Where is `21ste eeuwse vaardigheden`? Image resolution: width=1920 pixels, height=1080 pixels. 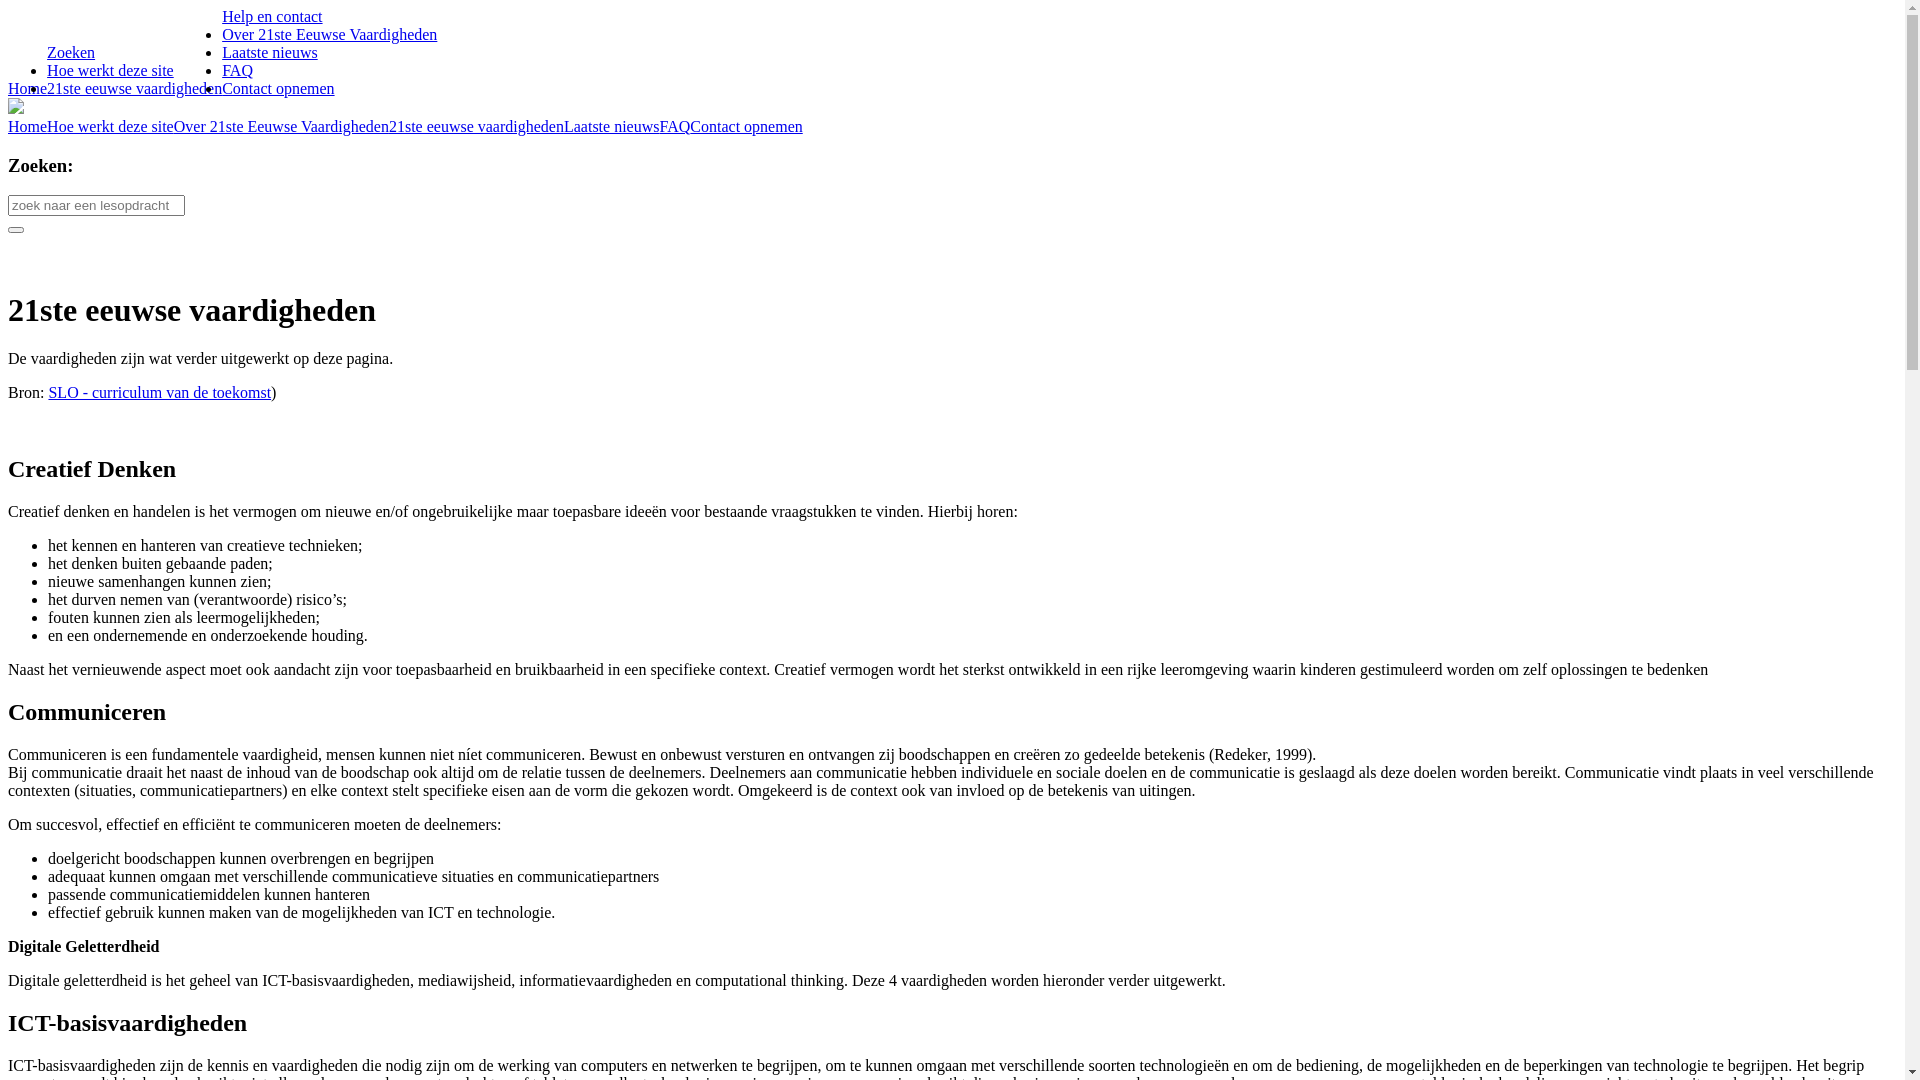 21ste eeuwse vaardigheden is located at coordinates (134, 88).